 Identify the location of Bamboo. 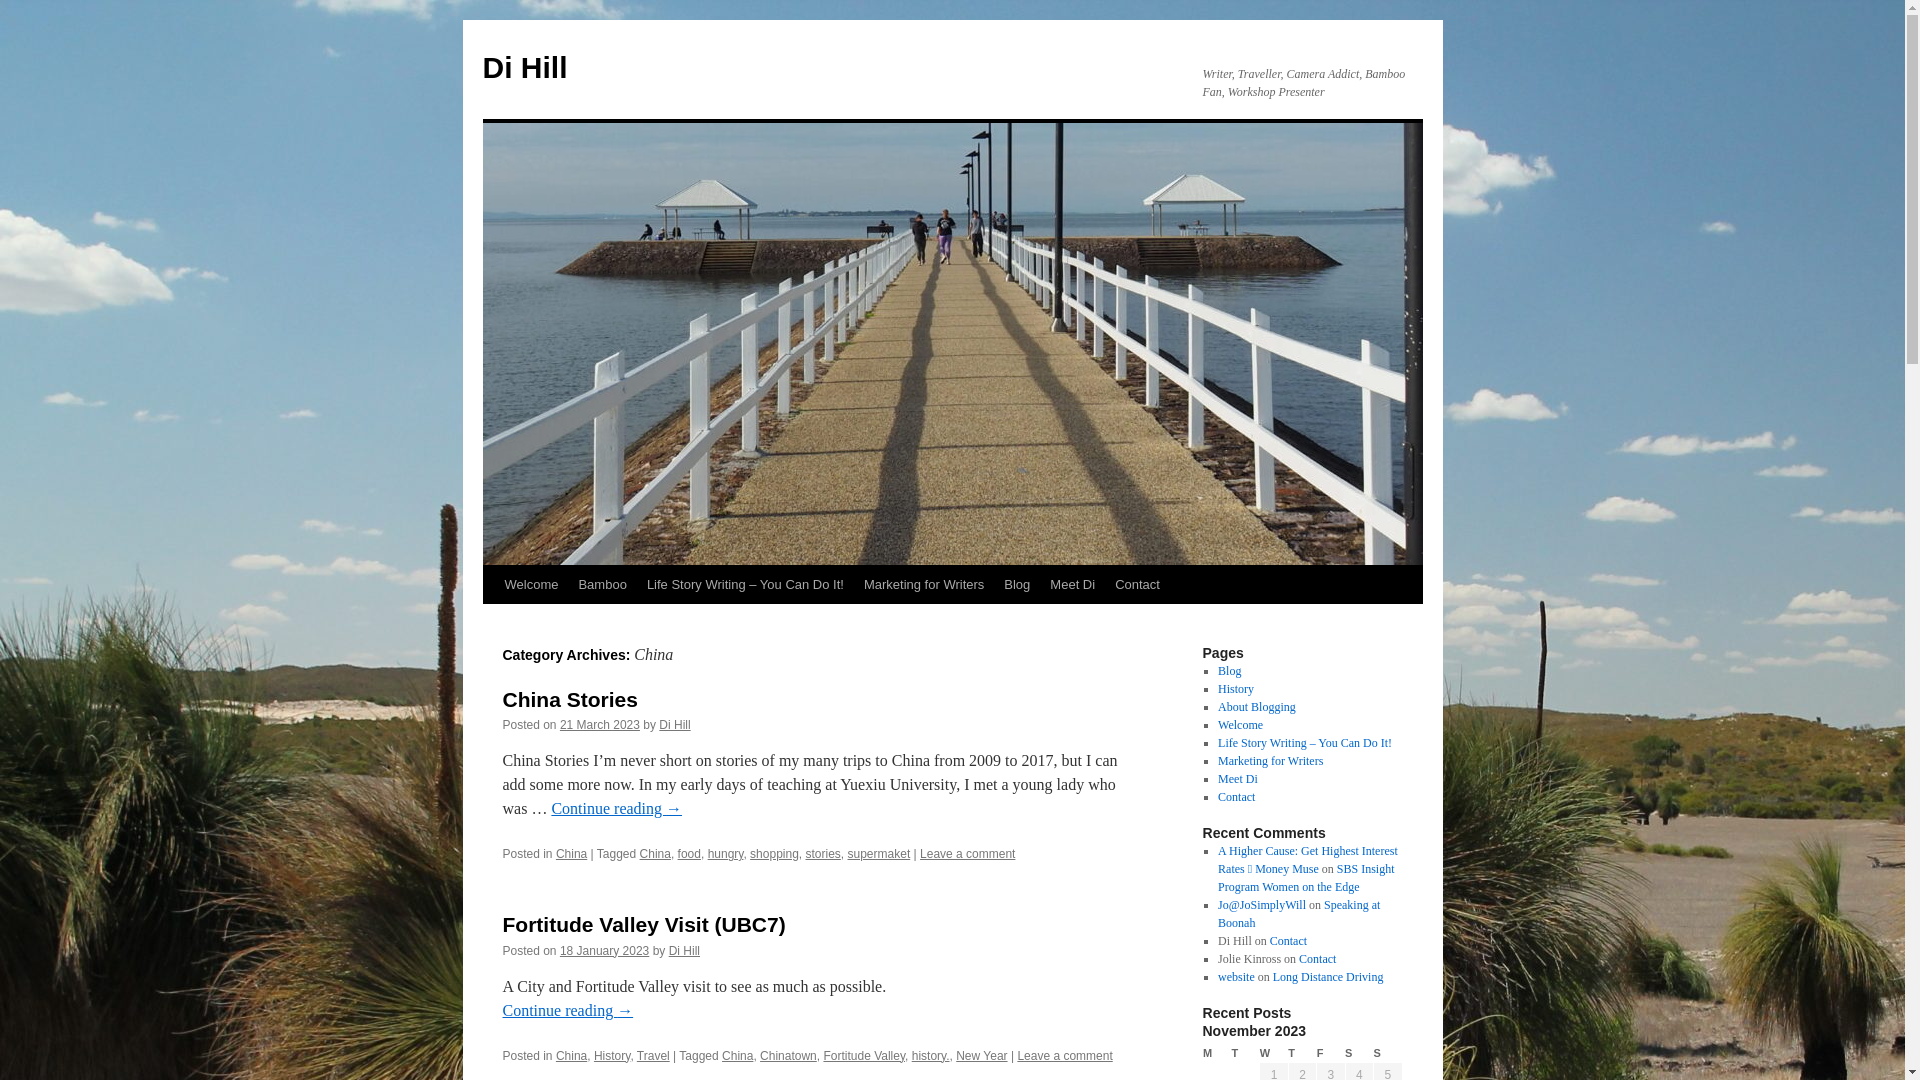
(602, 585).